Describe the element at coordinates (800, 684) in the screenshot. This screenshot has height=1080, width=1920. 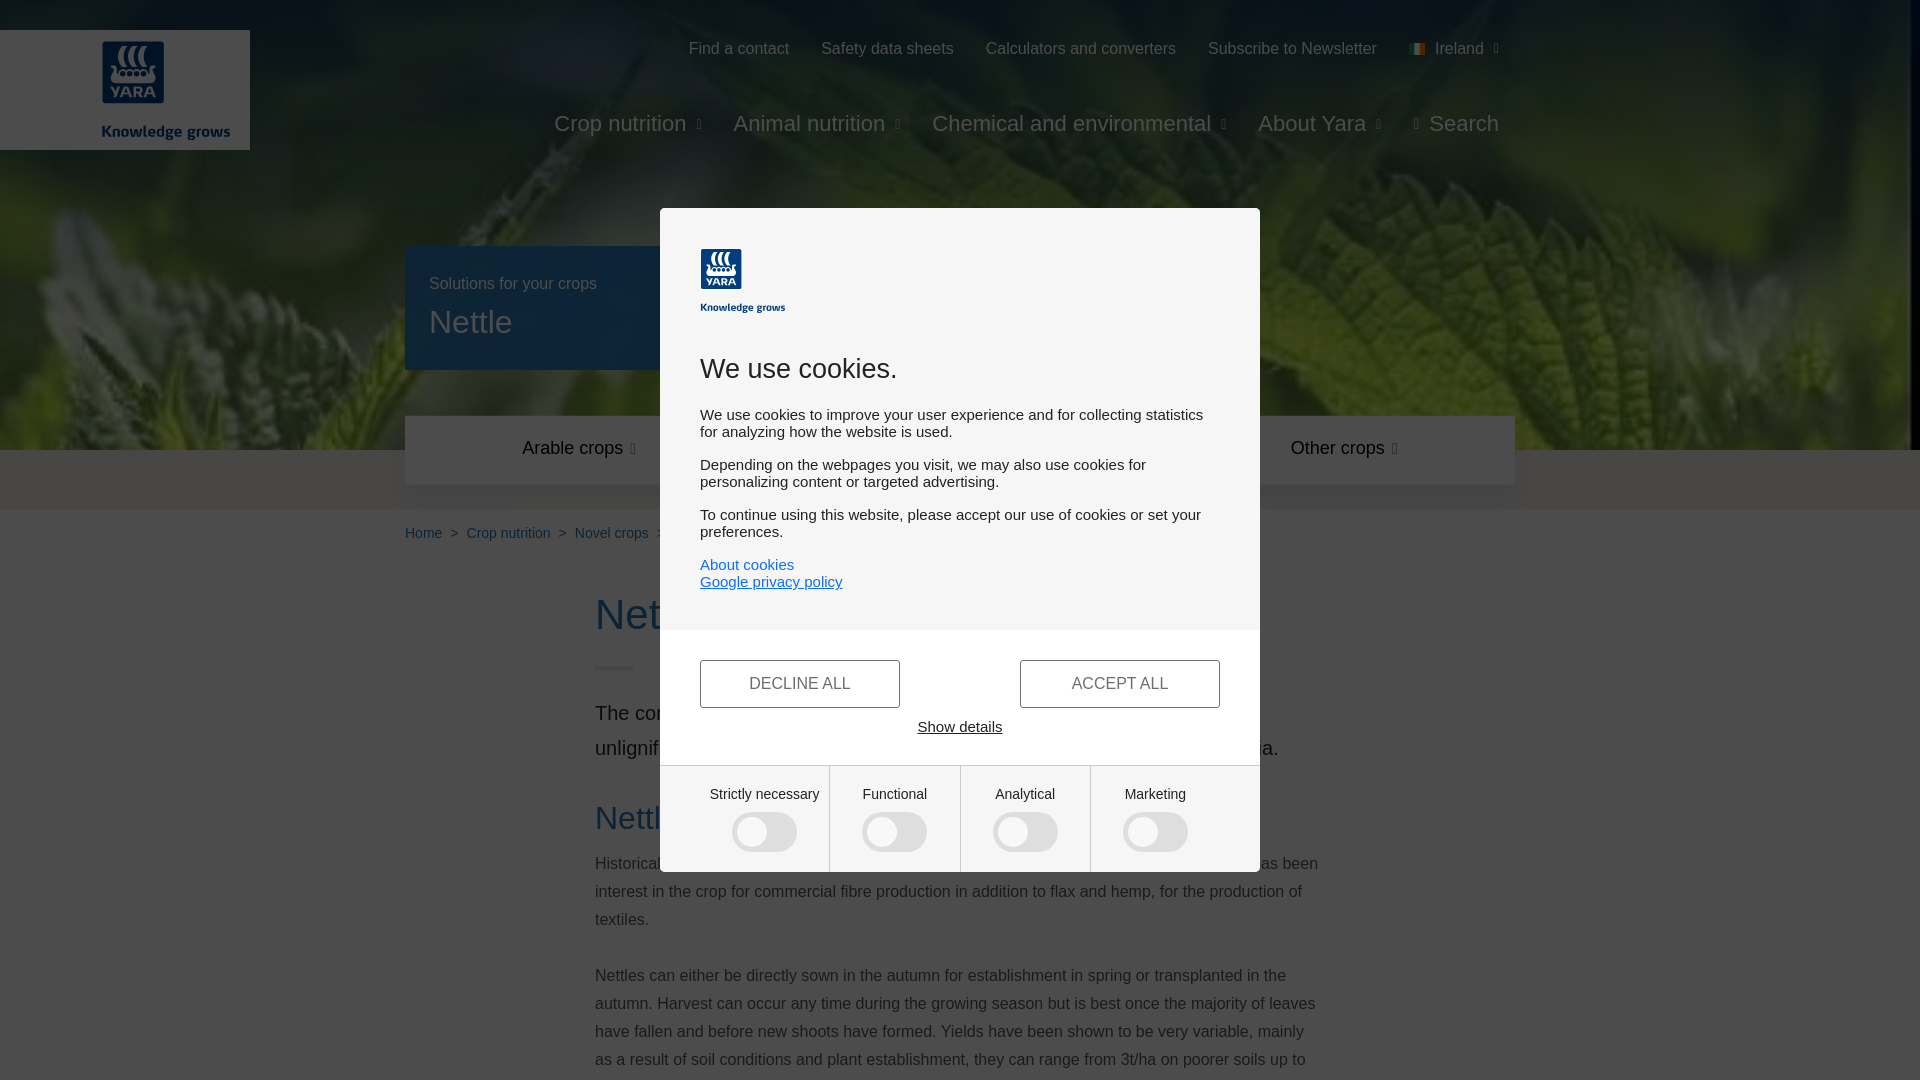
I see `DECLINE ALL` at that location.